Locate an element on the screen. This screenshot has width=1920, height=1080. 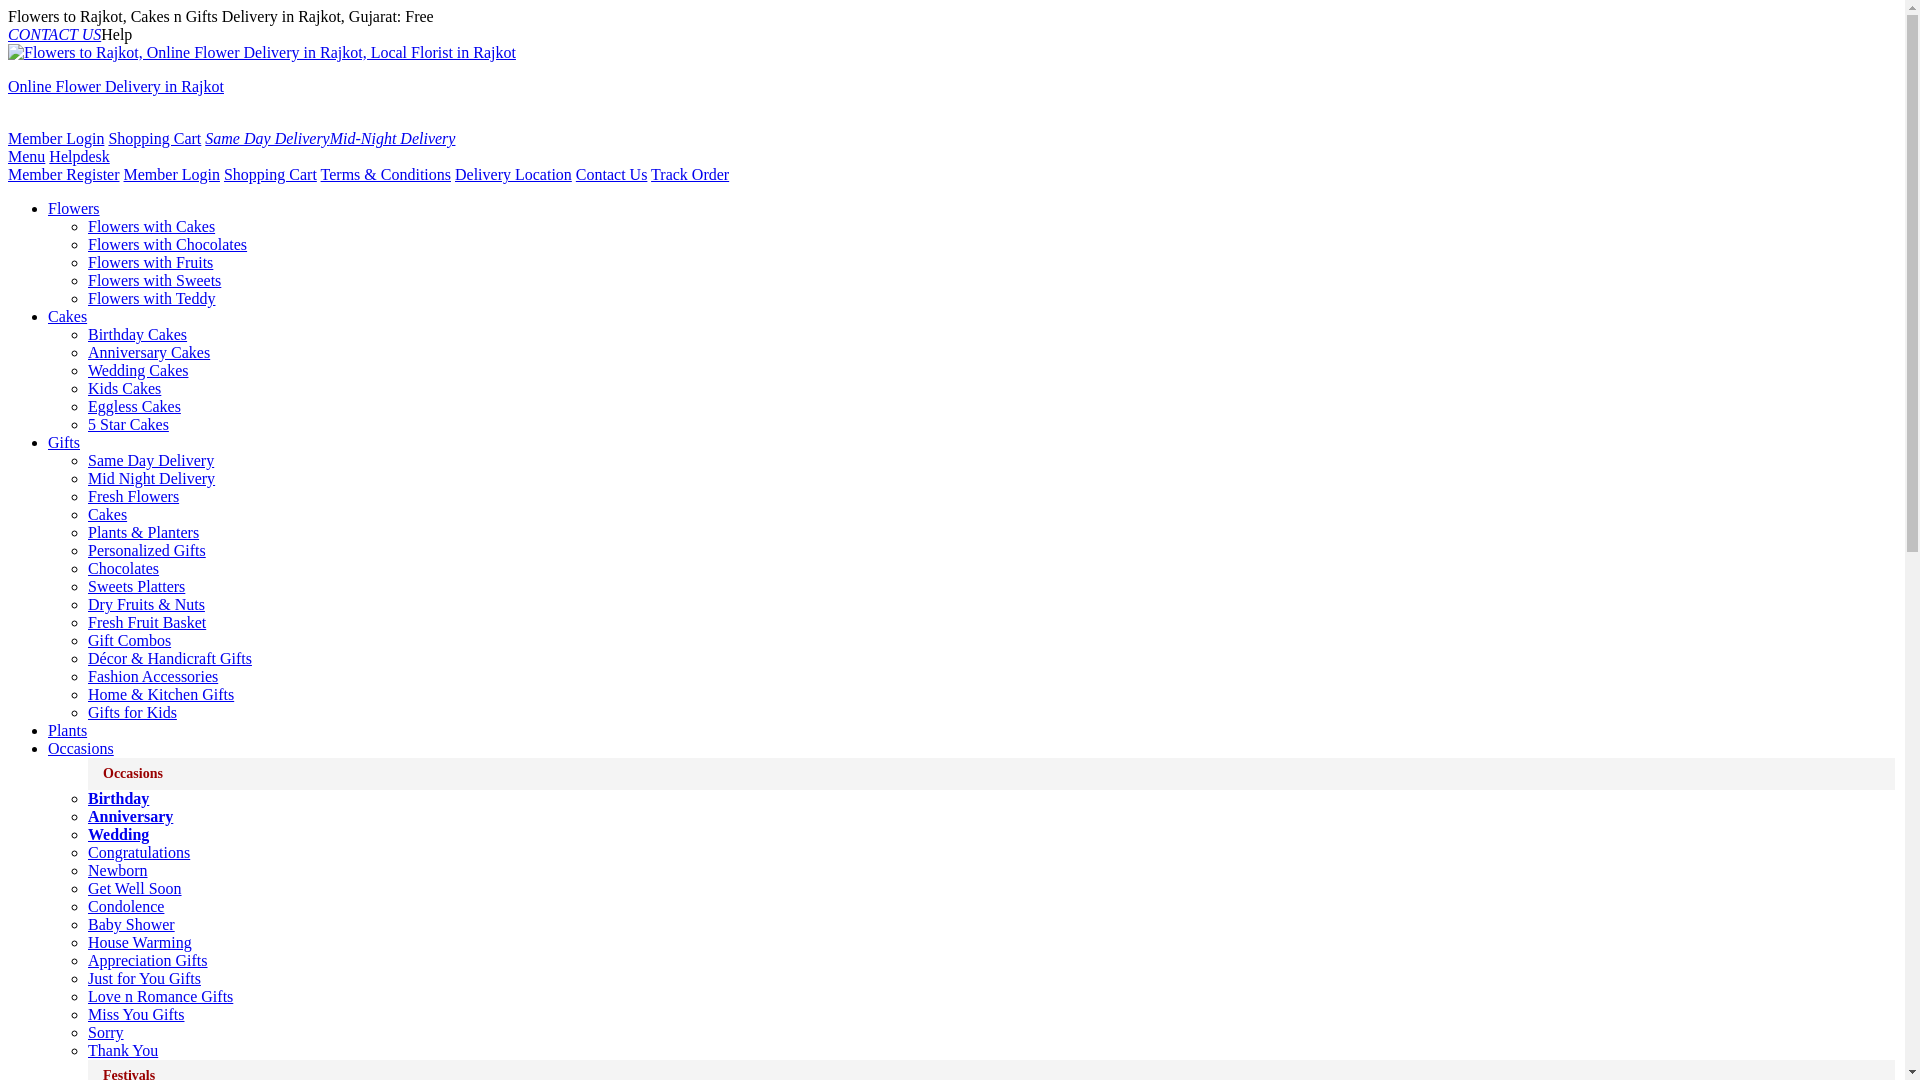
Mid Night Delivery is located at coordinates (152, 478).